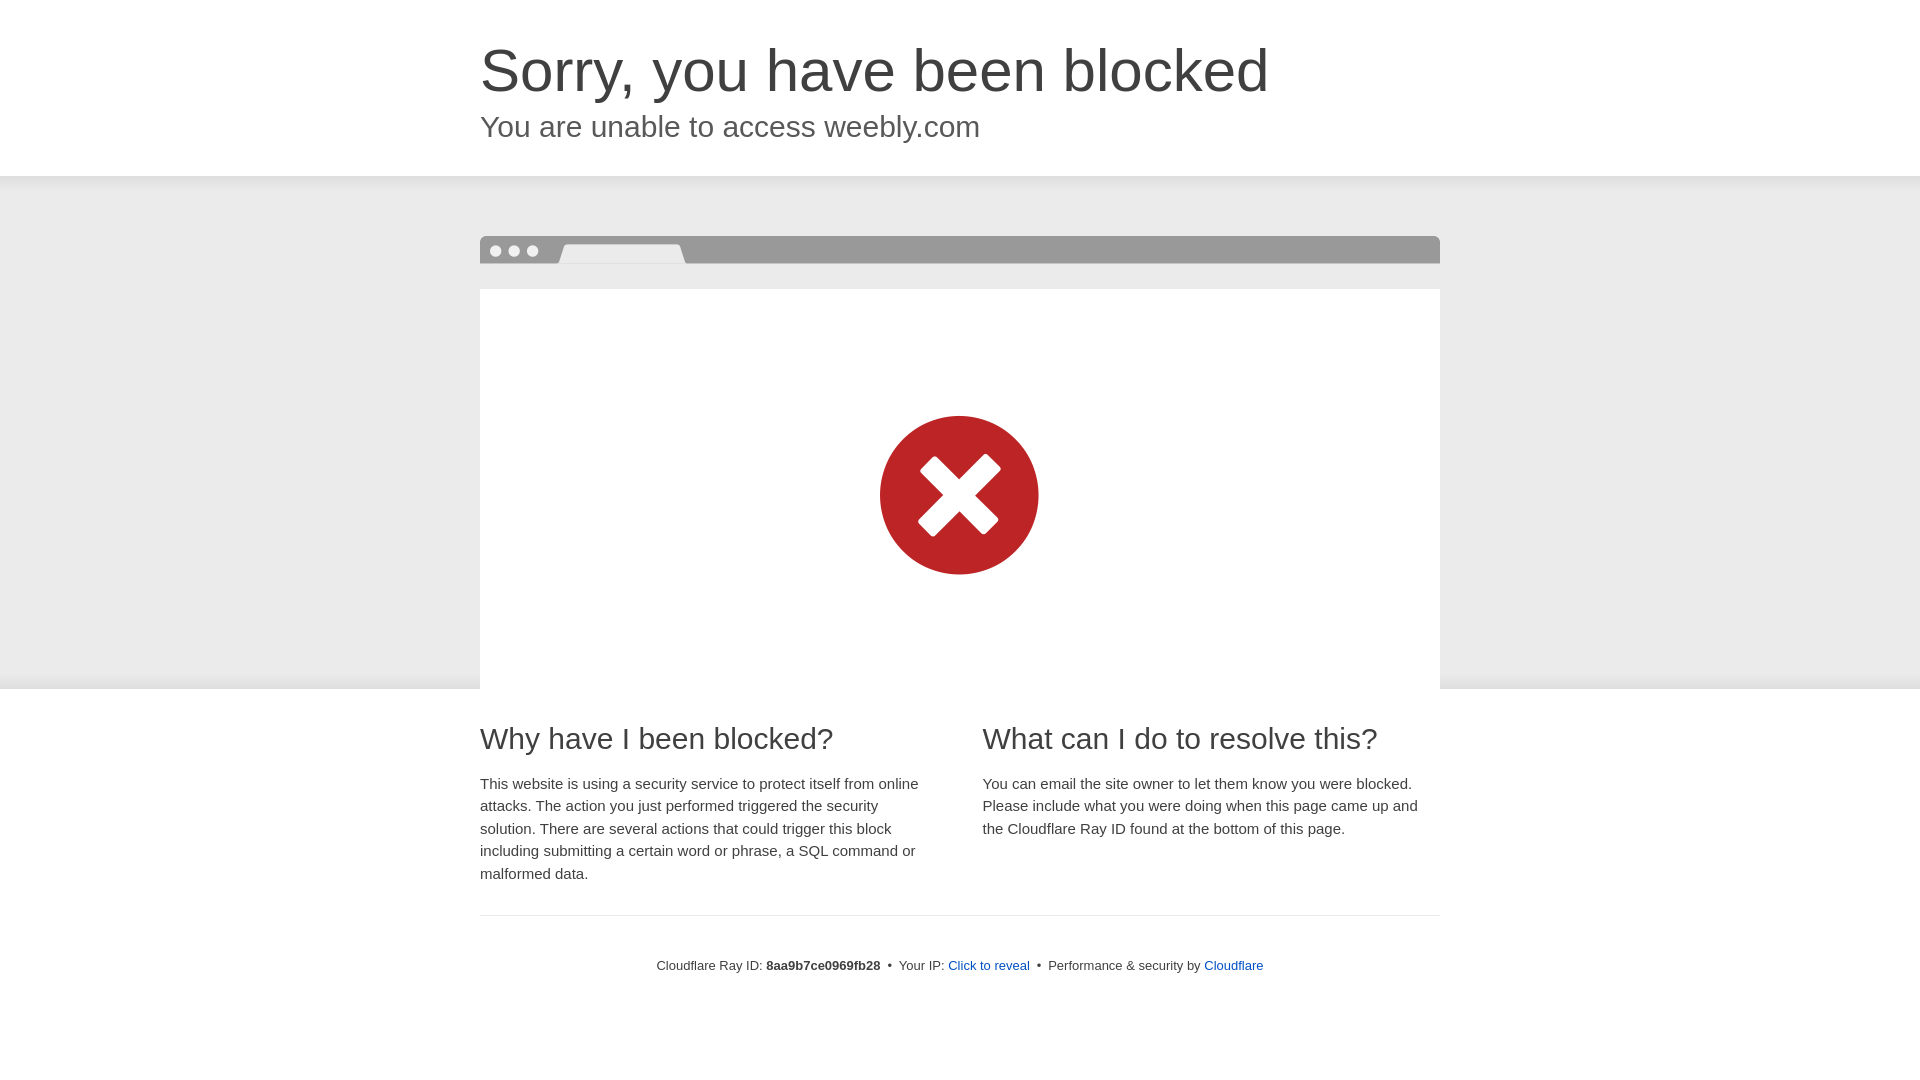 This screenshot has width=1920, height=1080. What do you see at coordinates (1233, 965) in the screenshot?
I see `Cloudflare` at bounding box center [1233, 965].